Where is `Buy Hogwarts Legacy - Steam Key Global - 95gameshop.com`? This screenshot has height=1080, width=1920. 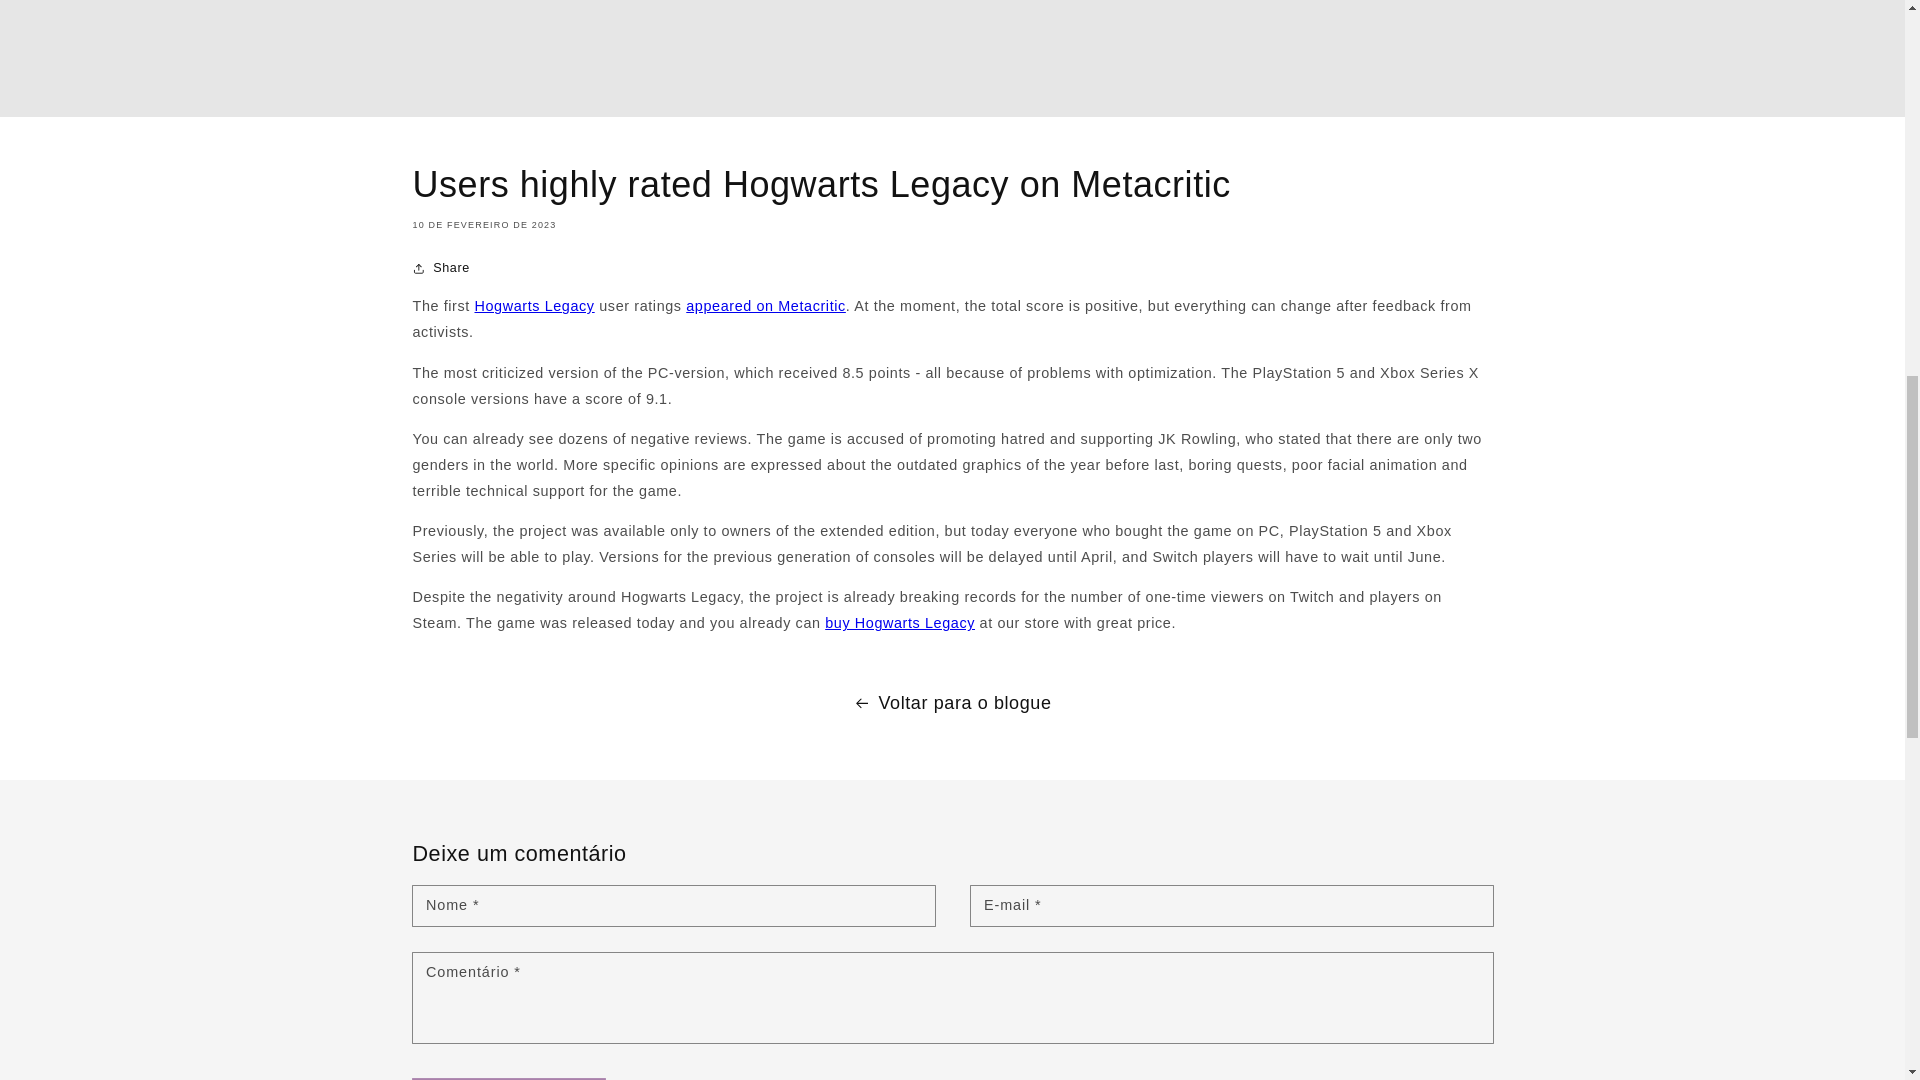
Buy Hogwarts Legacy - Steam Key Global - 95gameshop.com is located at coordinates (593, 460).